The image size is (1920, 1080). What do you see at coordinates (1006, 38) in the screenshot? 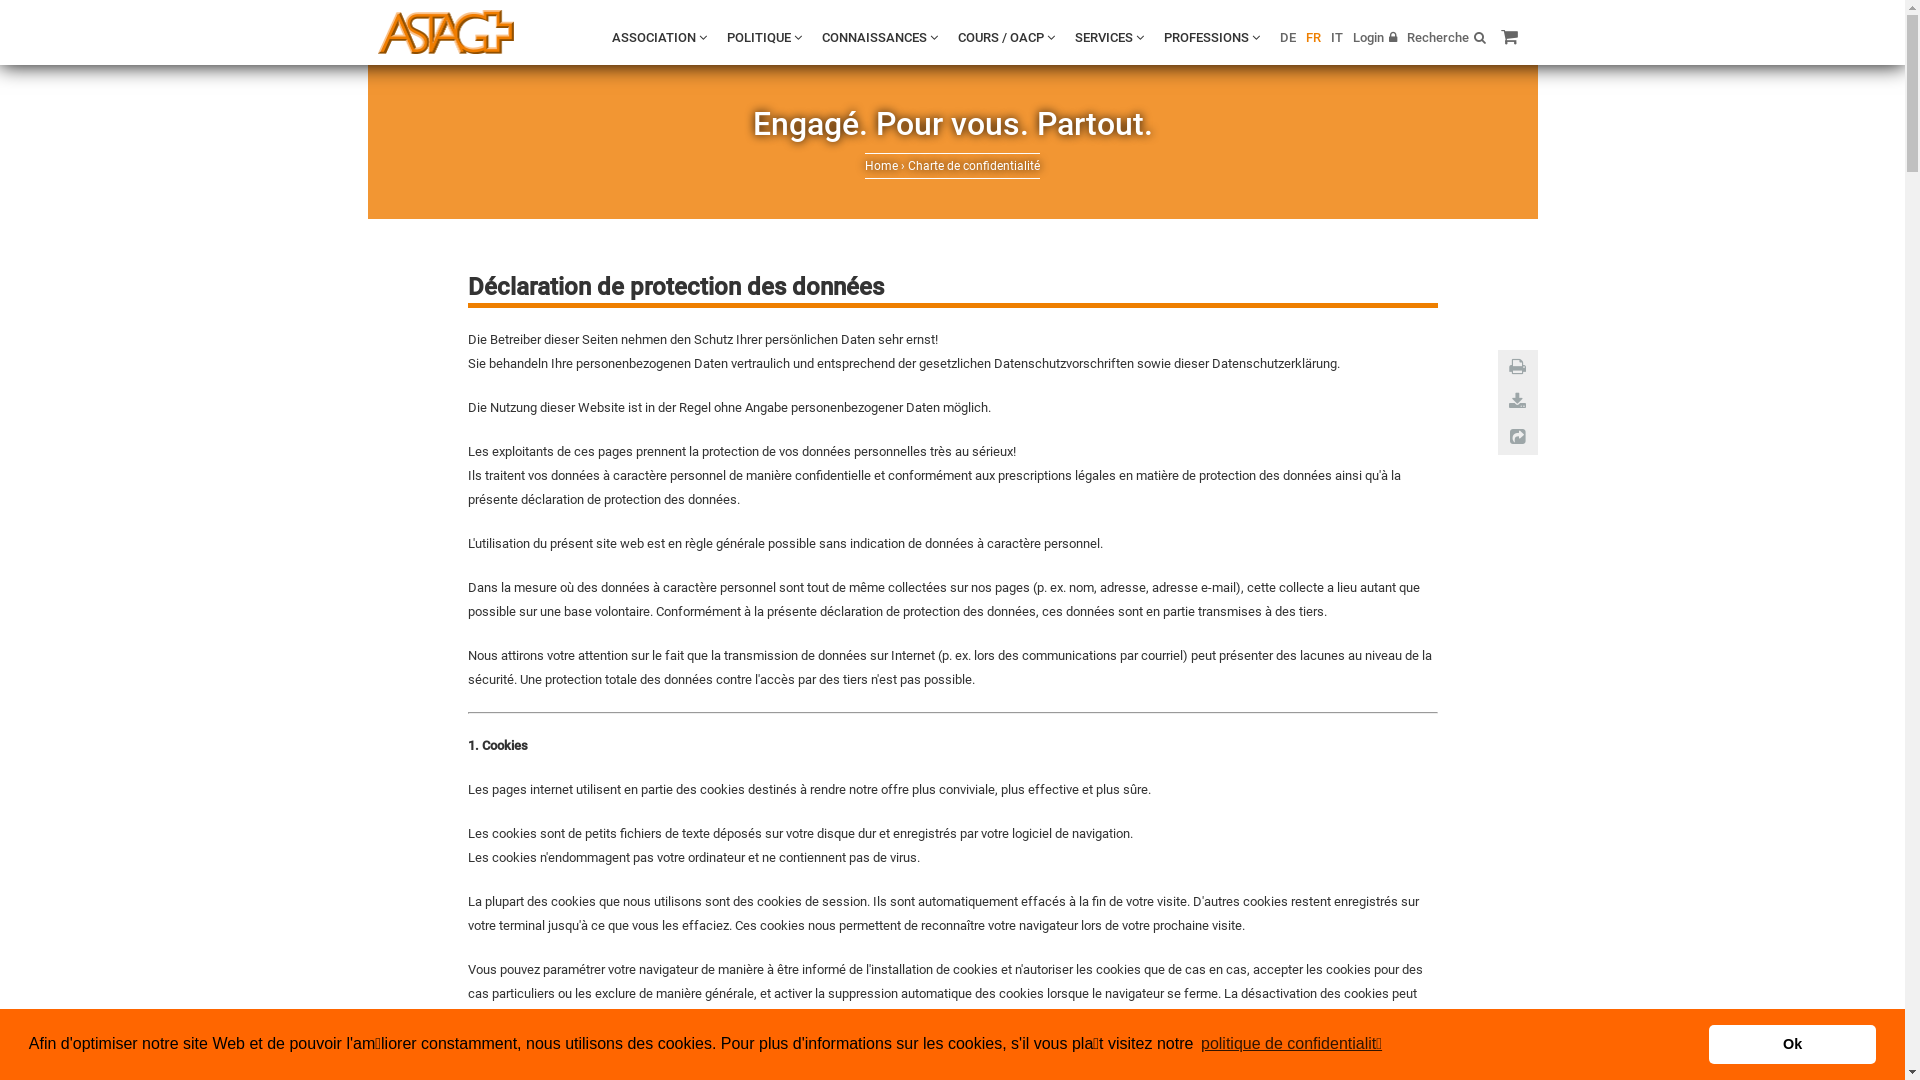
I see `COURS / OACP` at bounding box center [1006, 38].